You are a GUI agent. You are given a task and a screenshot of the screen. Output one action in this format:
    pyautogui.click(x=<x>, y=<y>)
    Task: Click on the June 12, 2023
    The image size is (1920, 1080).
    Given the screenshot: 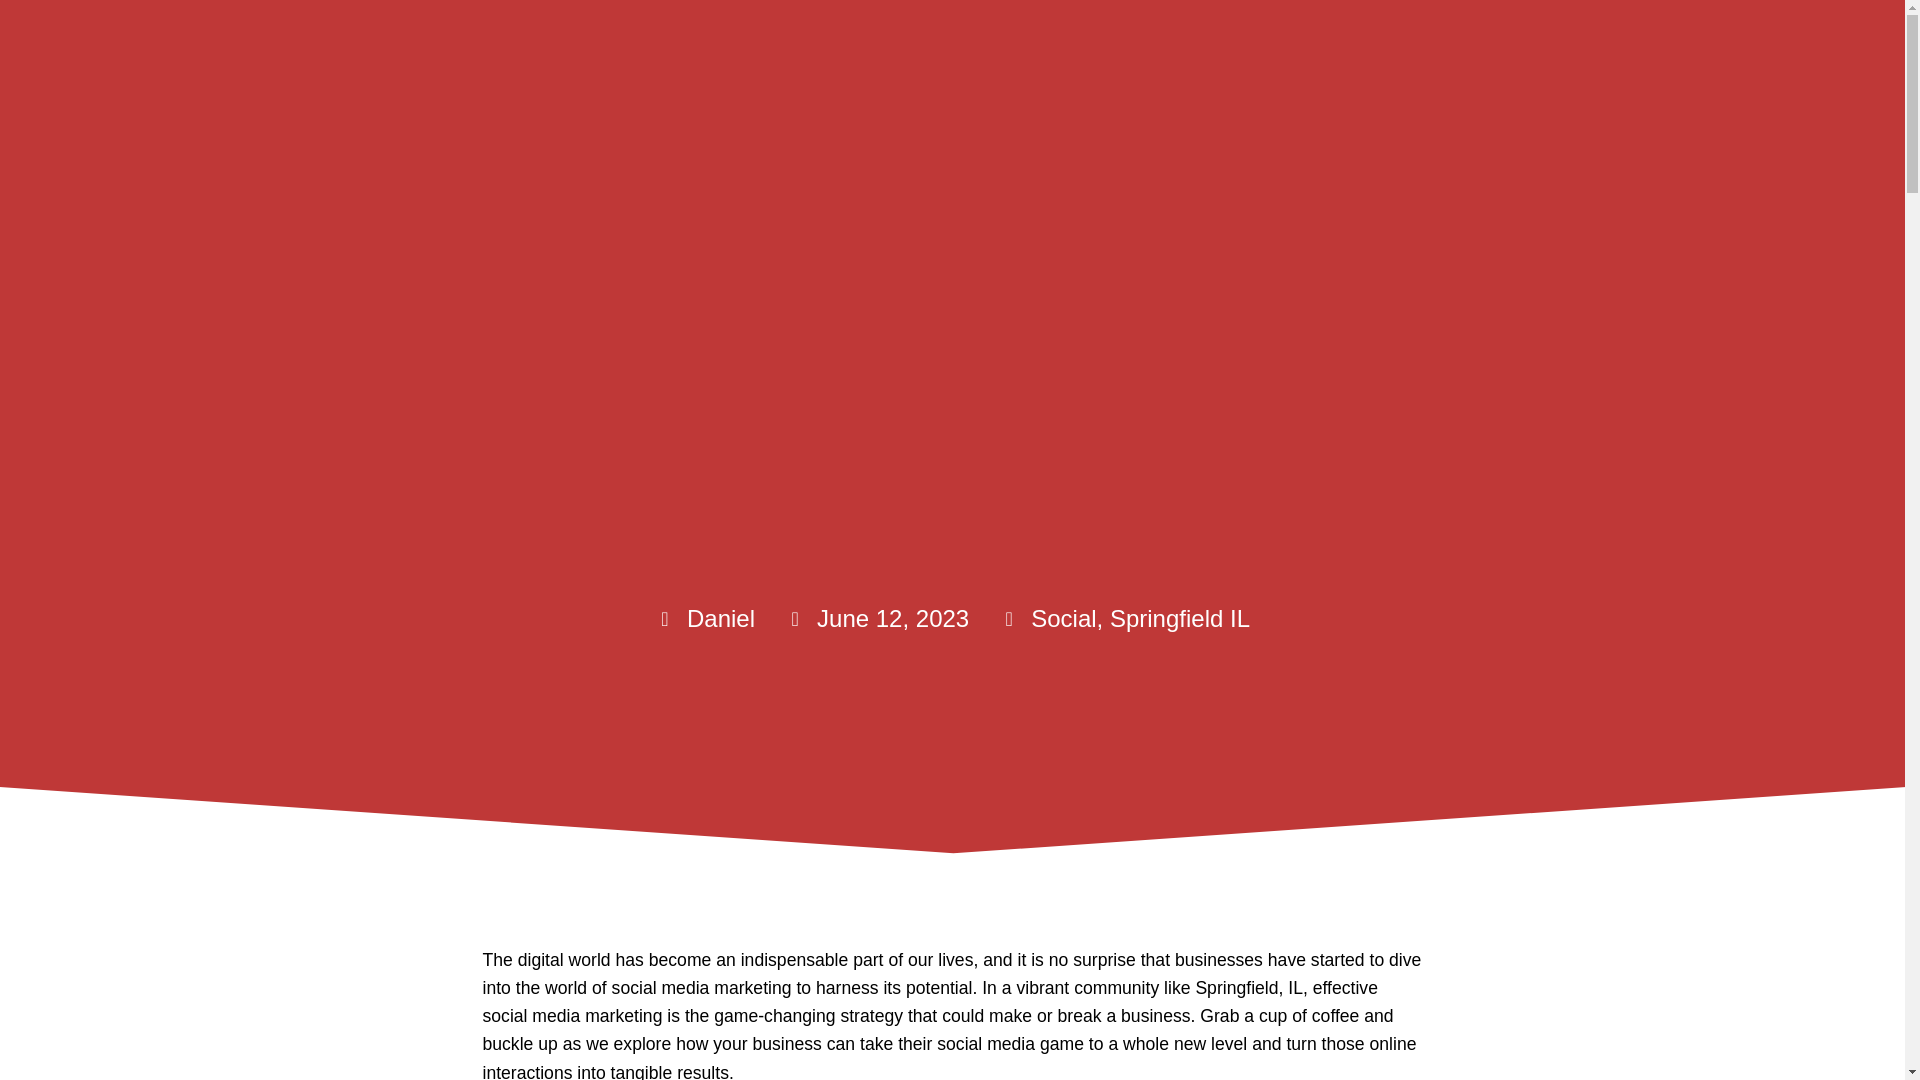 What is the action you would take?
    pyautogui.click(x=877, y=618)
    